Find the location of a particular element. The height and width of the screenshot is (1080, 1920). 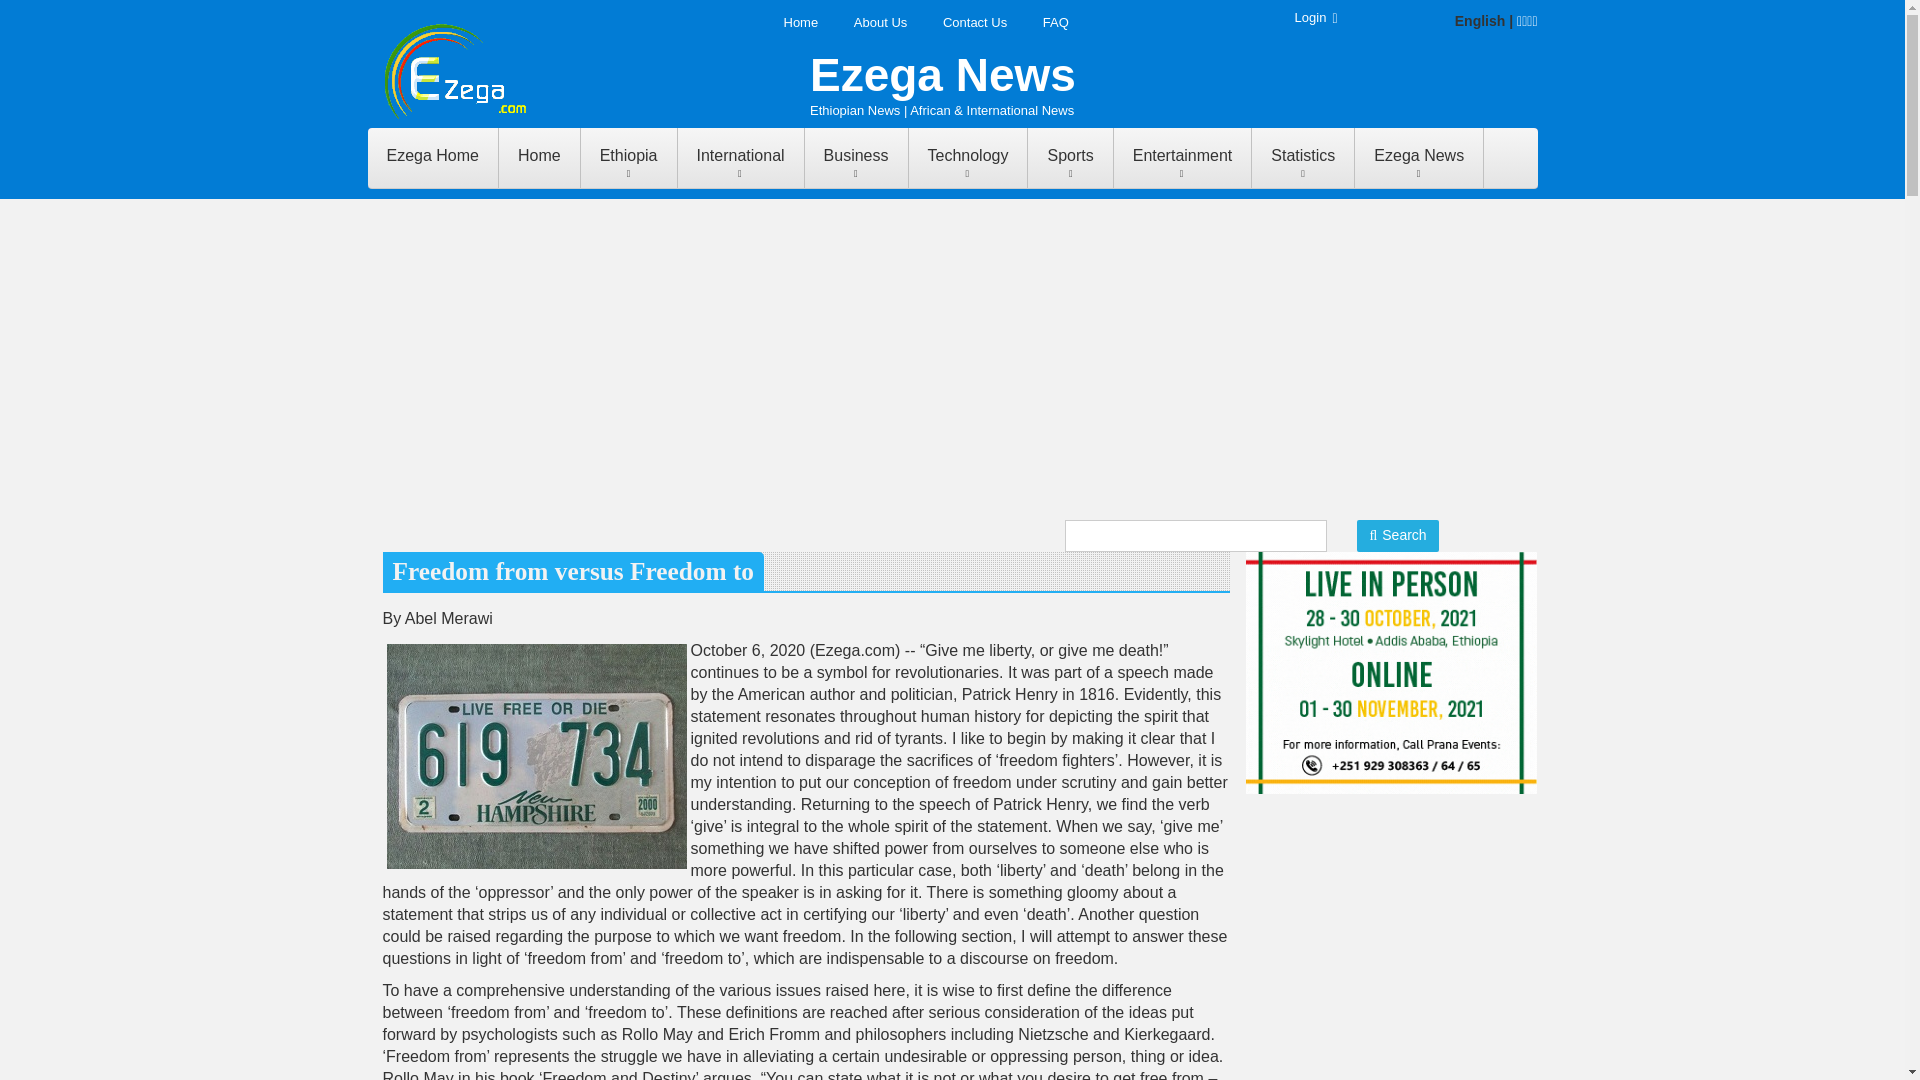

Ethiopia is located at coordinates (629, 158).